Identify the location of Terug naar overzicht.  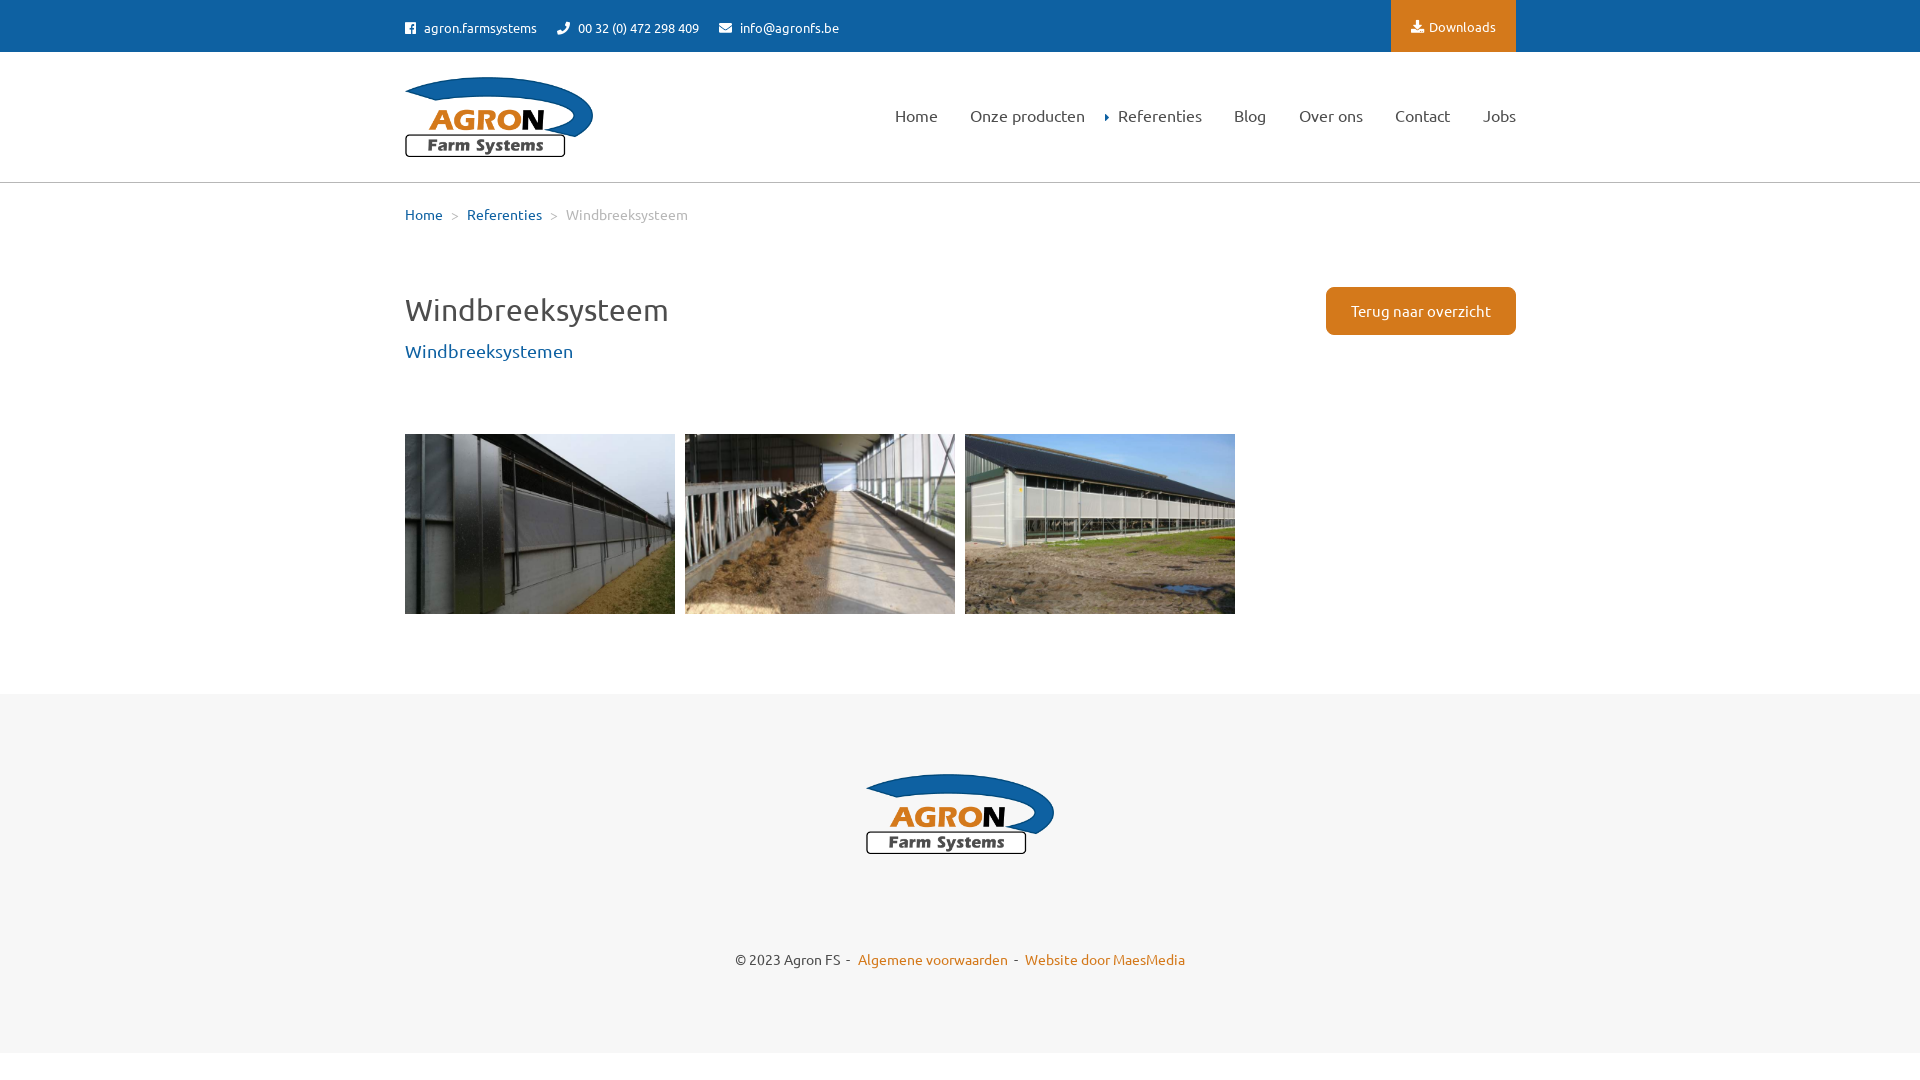
(1421, 310).